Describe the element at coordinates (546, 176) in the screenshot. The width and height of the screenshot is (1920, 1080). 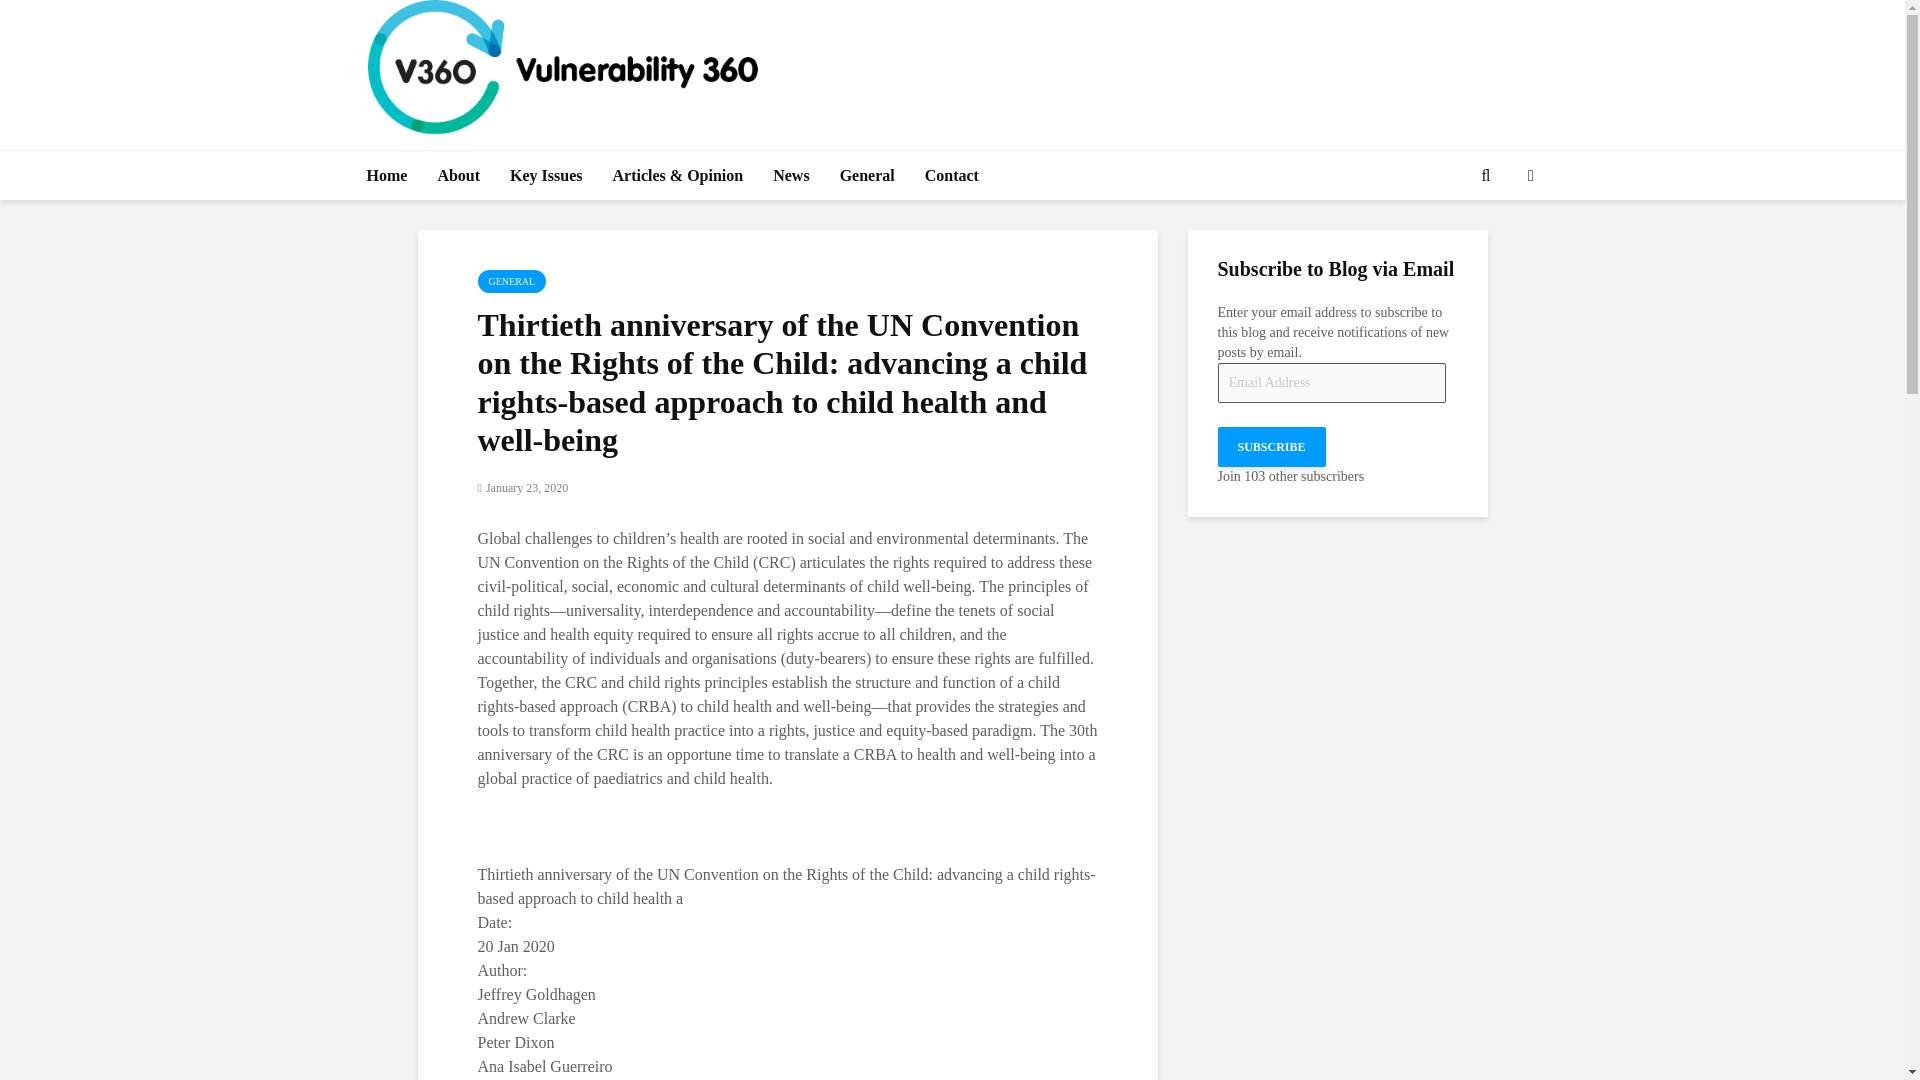
I see `Key Issues` at that location.